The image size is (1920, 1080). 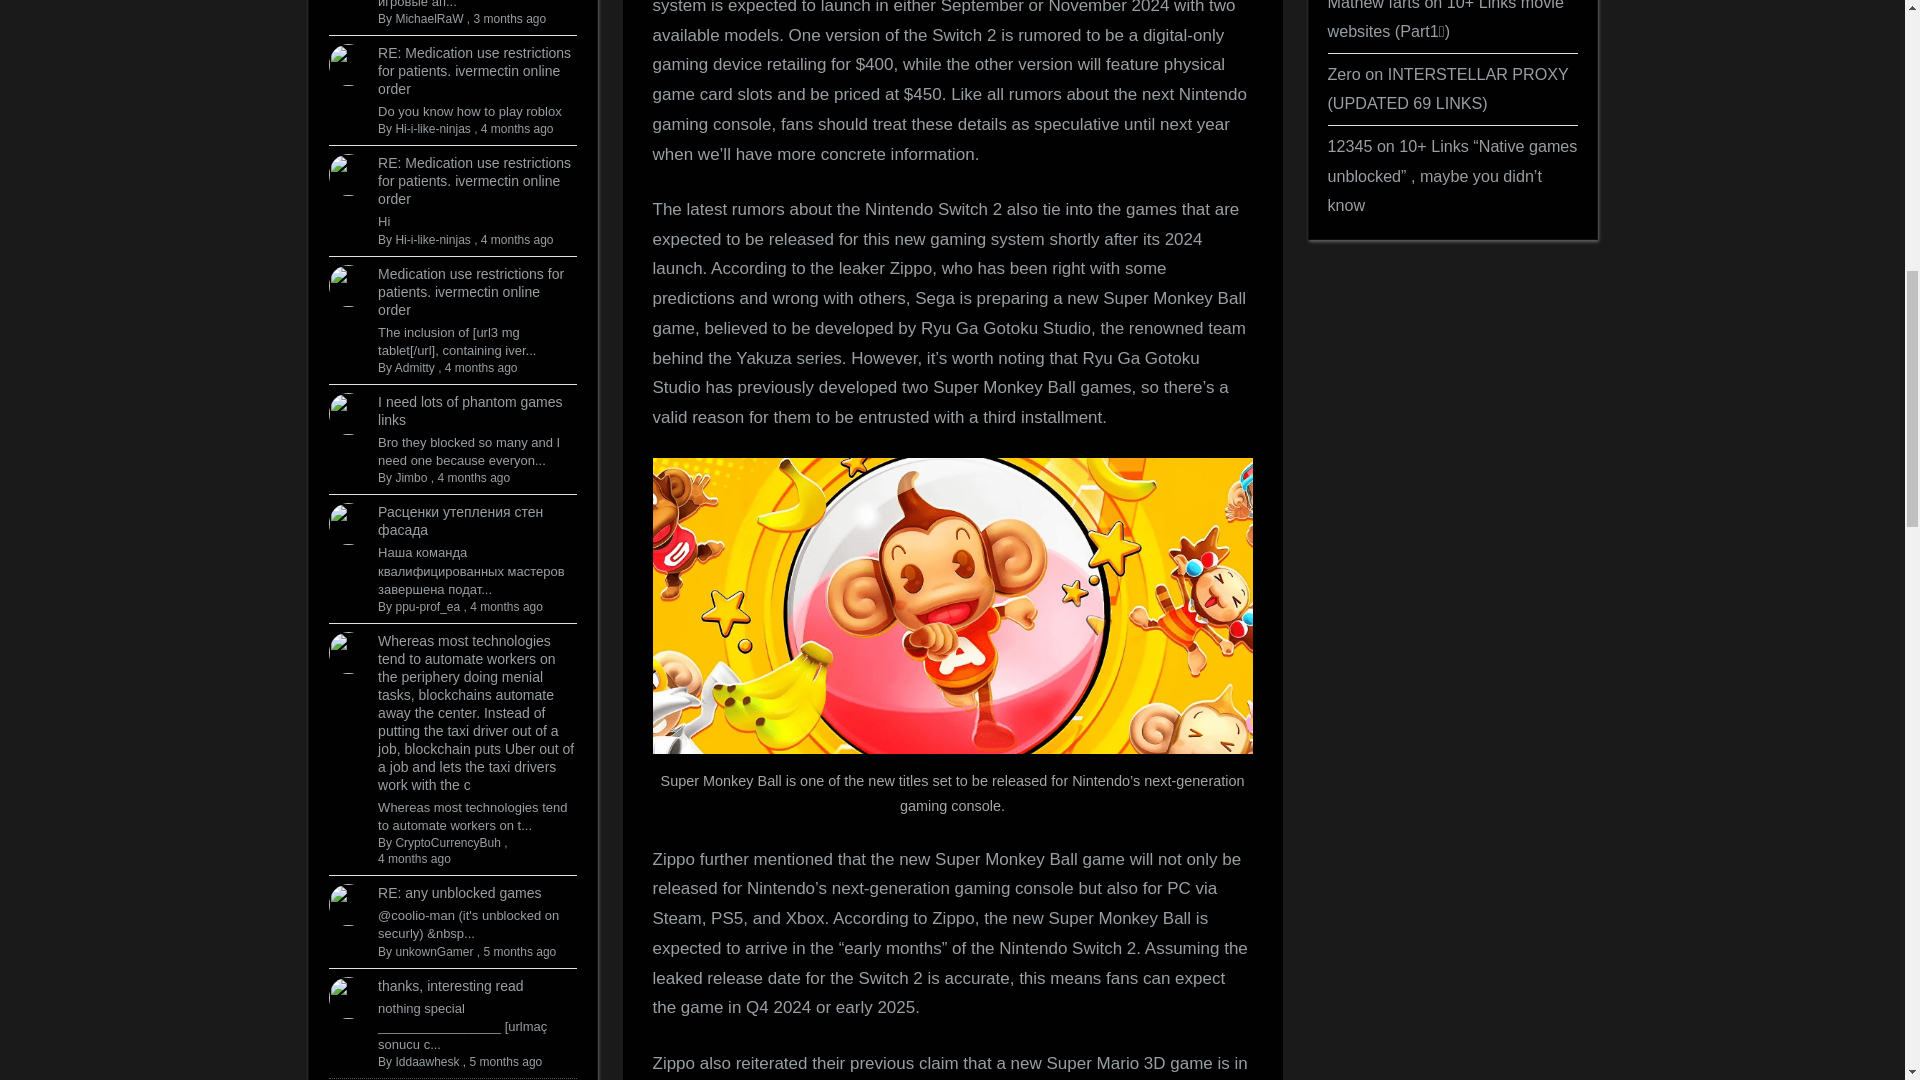 What do you see at coordinates (432, 240) in the screenshot?
I see `Hi-i-like-ninjas` at bounding box center [432, 240].